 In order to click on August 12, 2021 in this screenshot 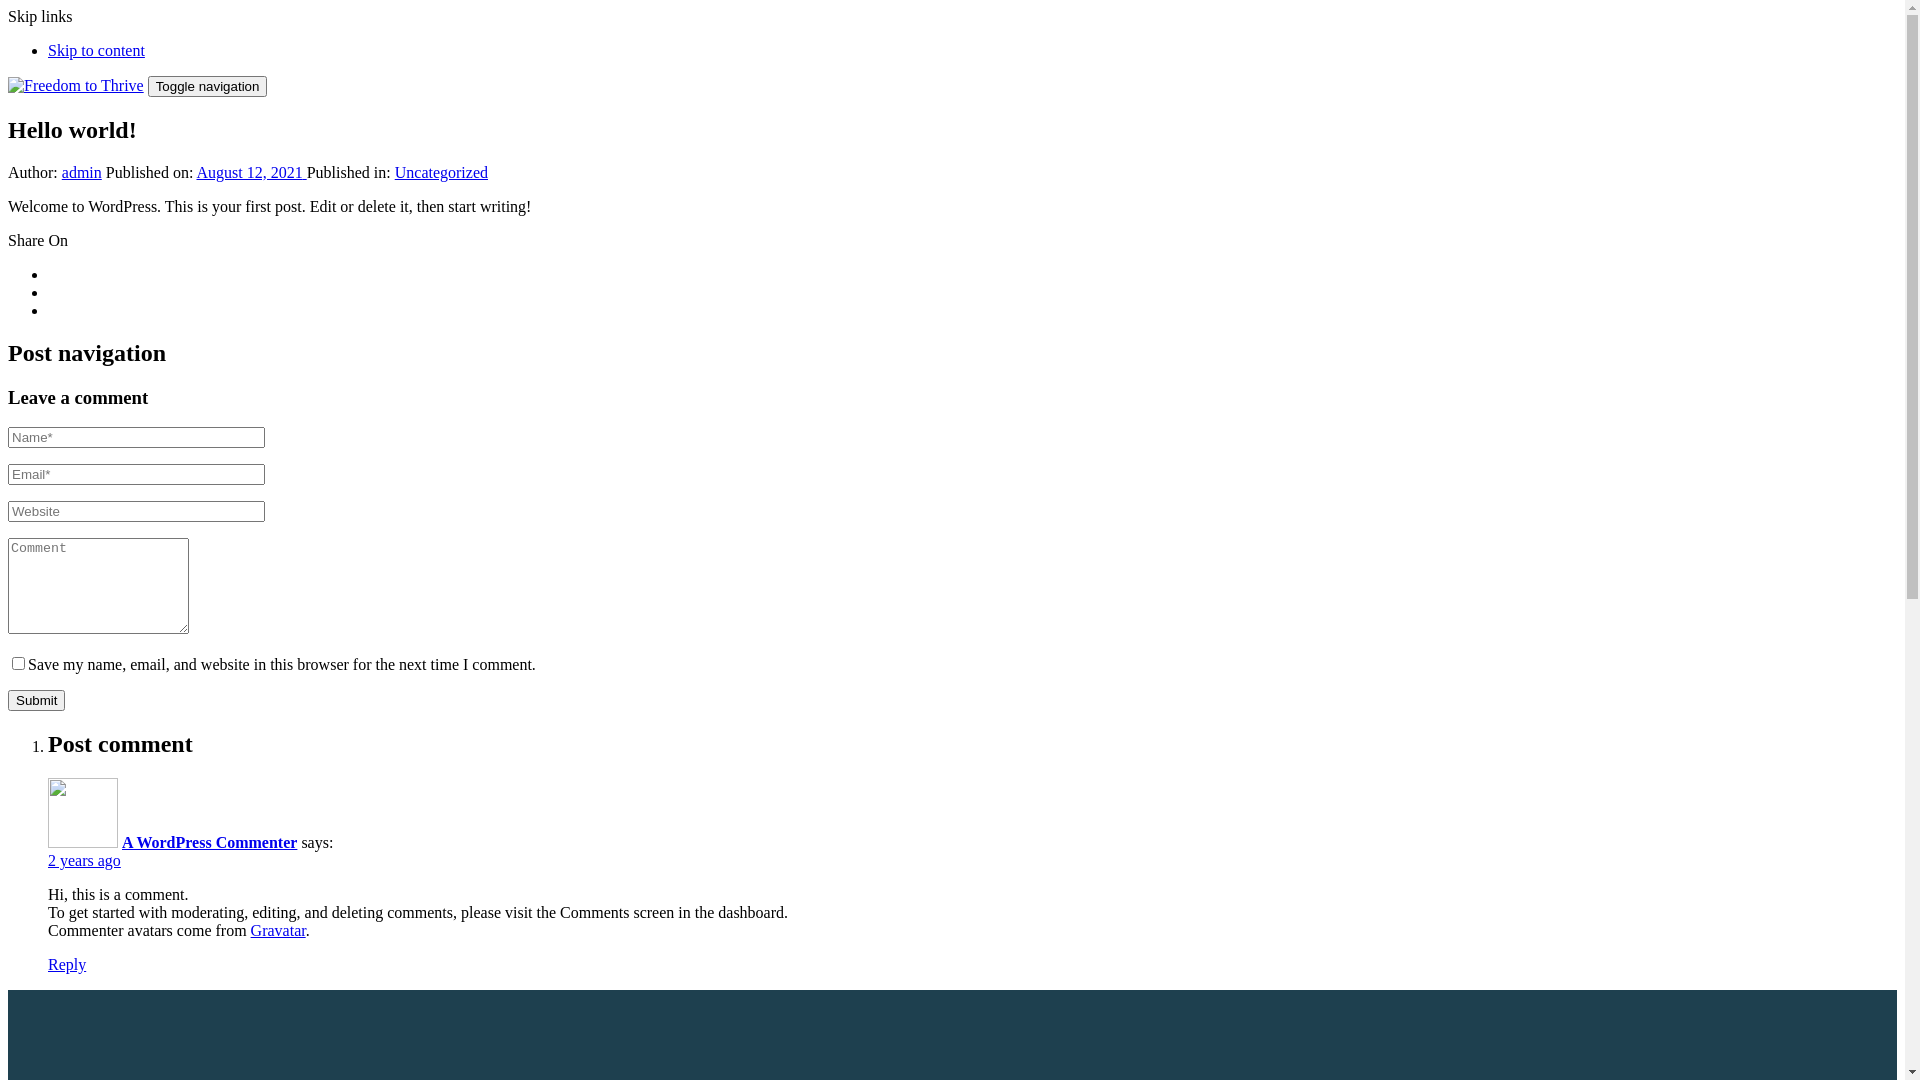, I will do `click(251, 172)`.